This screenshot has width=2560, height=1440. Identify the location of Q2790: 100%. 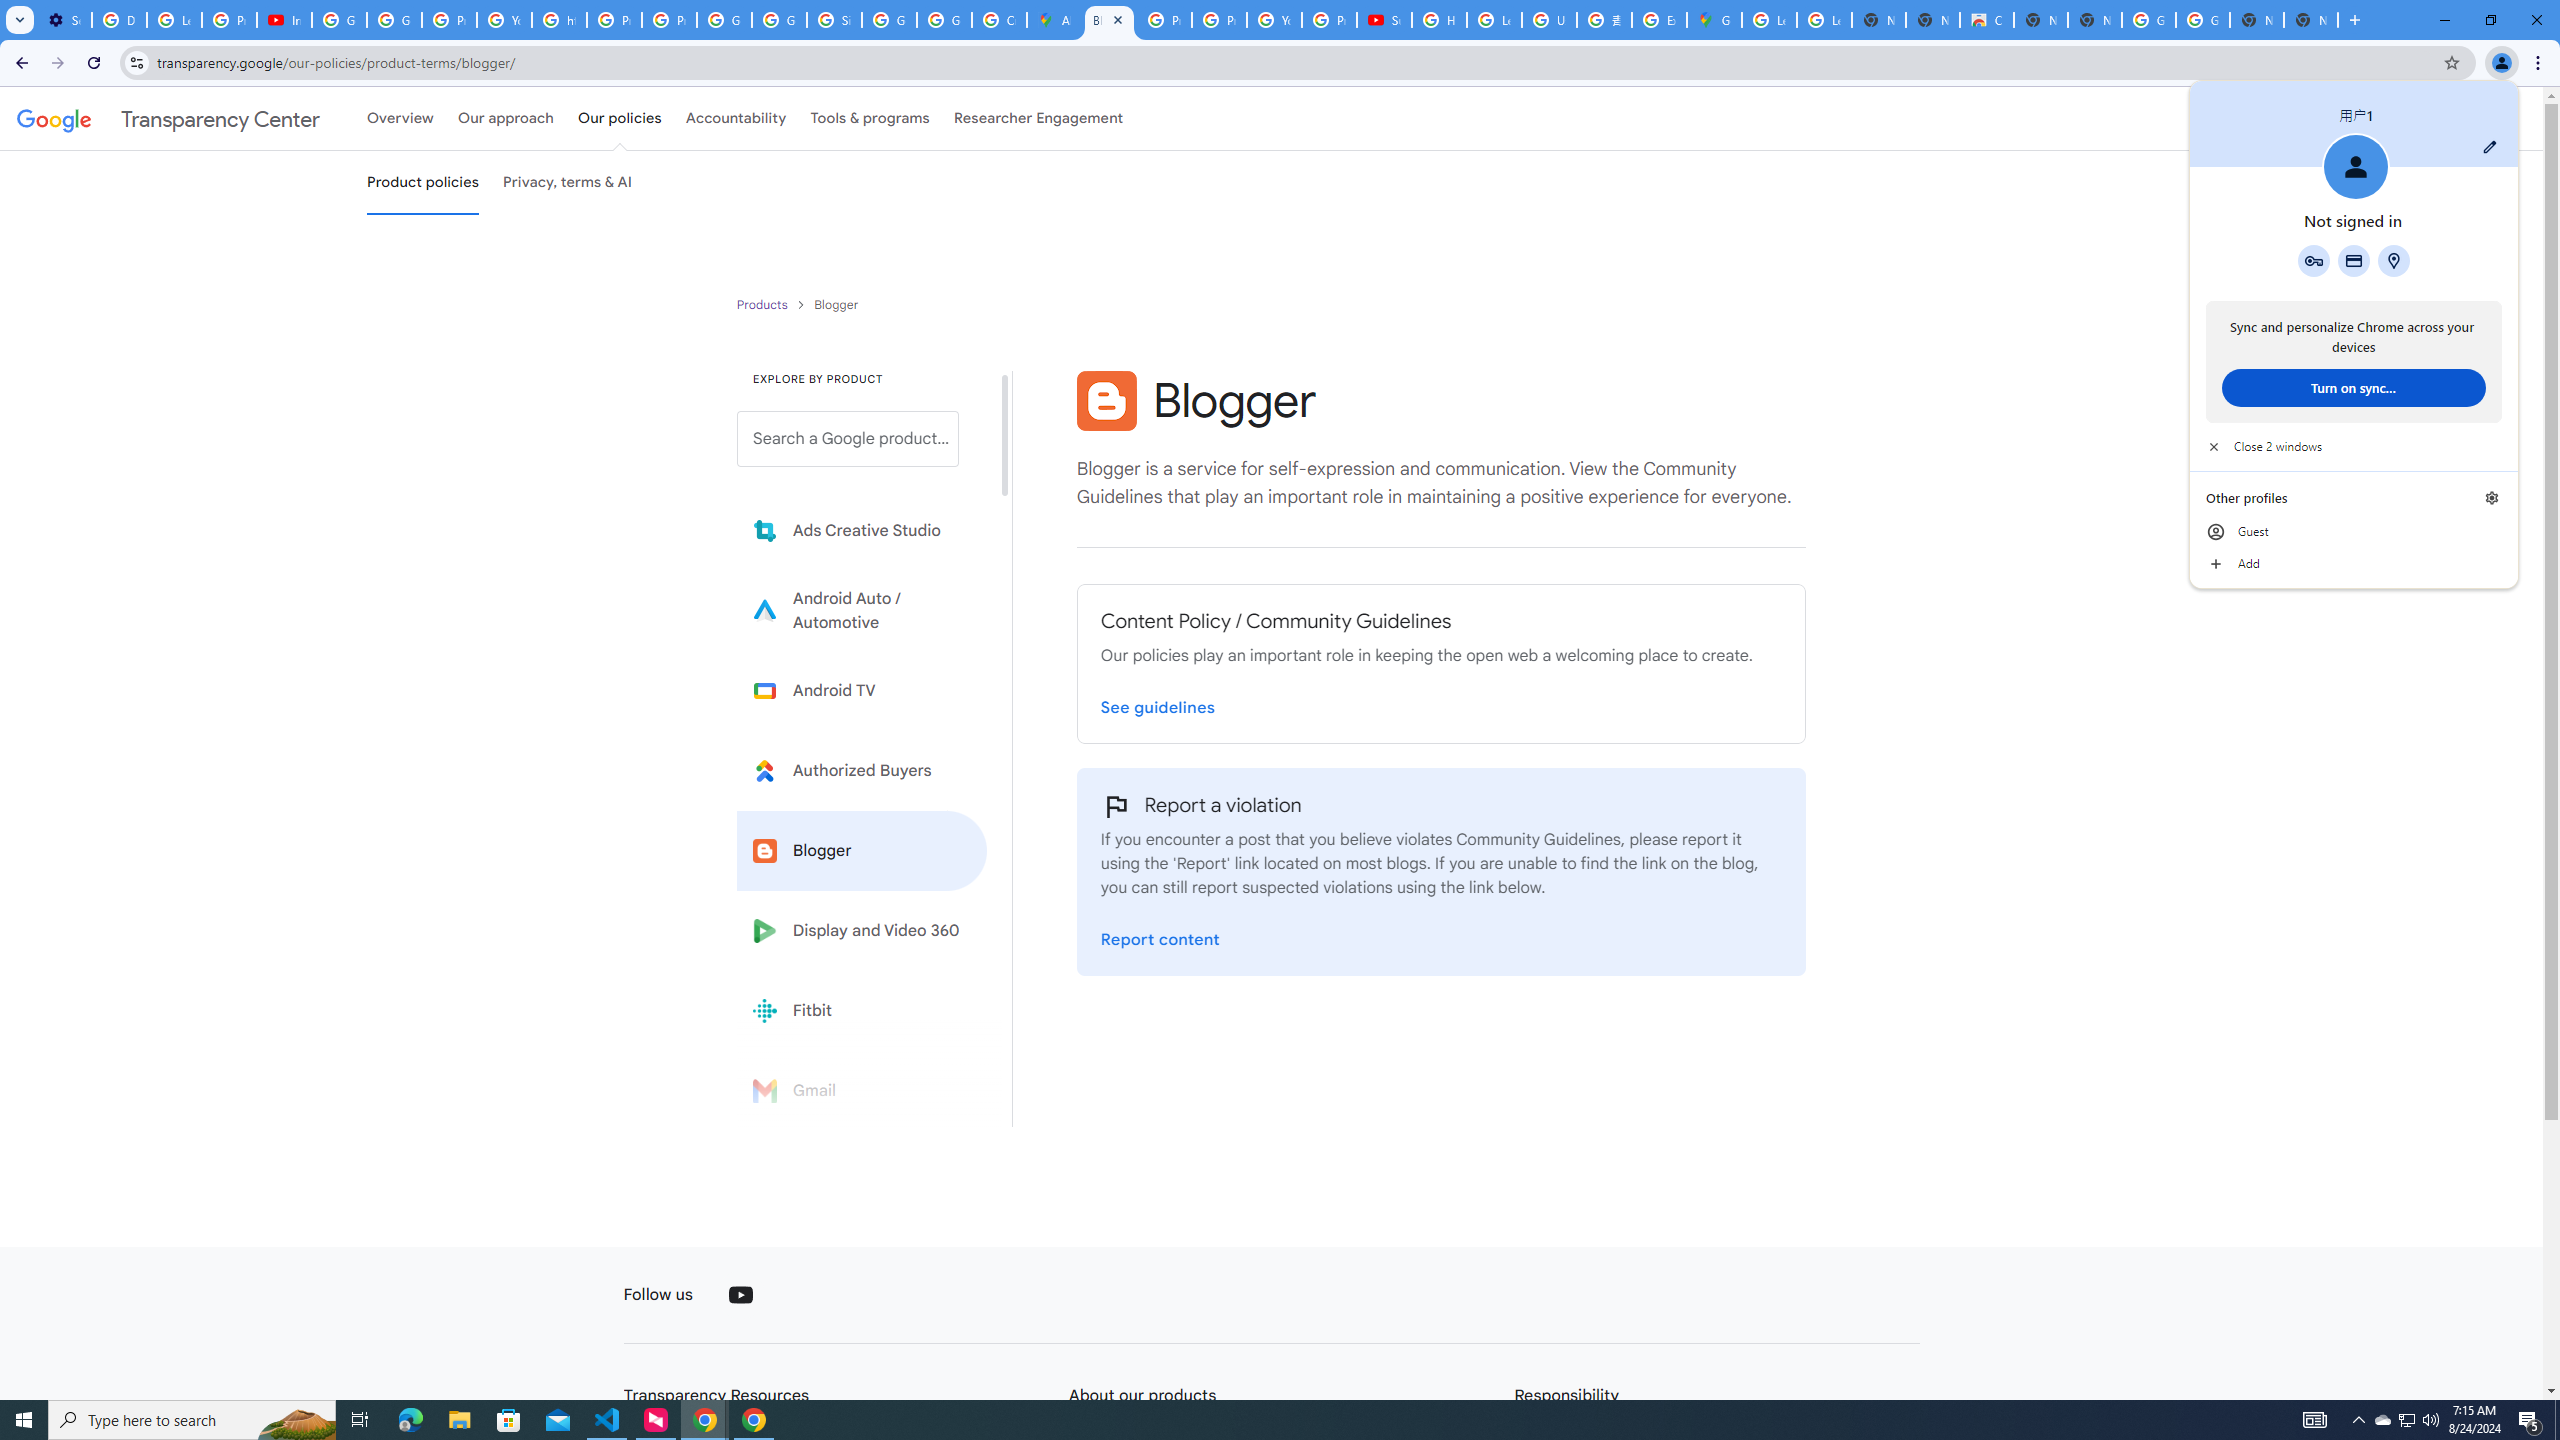
(2430, 1420).